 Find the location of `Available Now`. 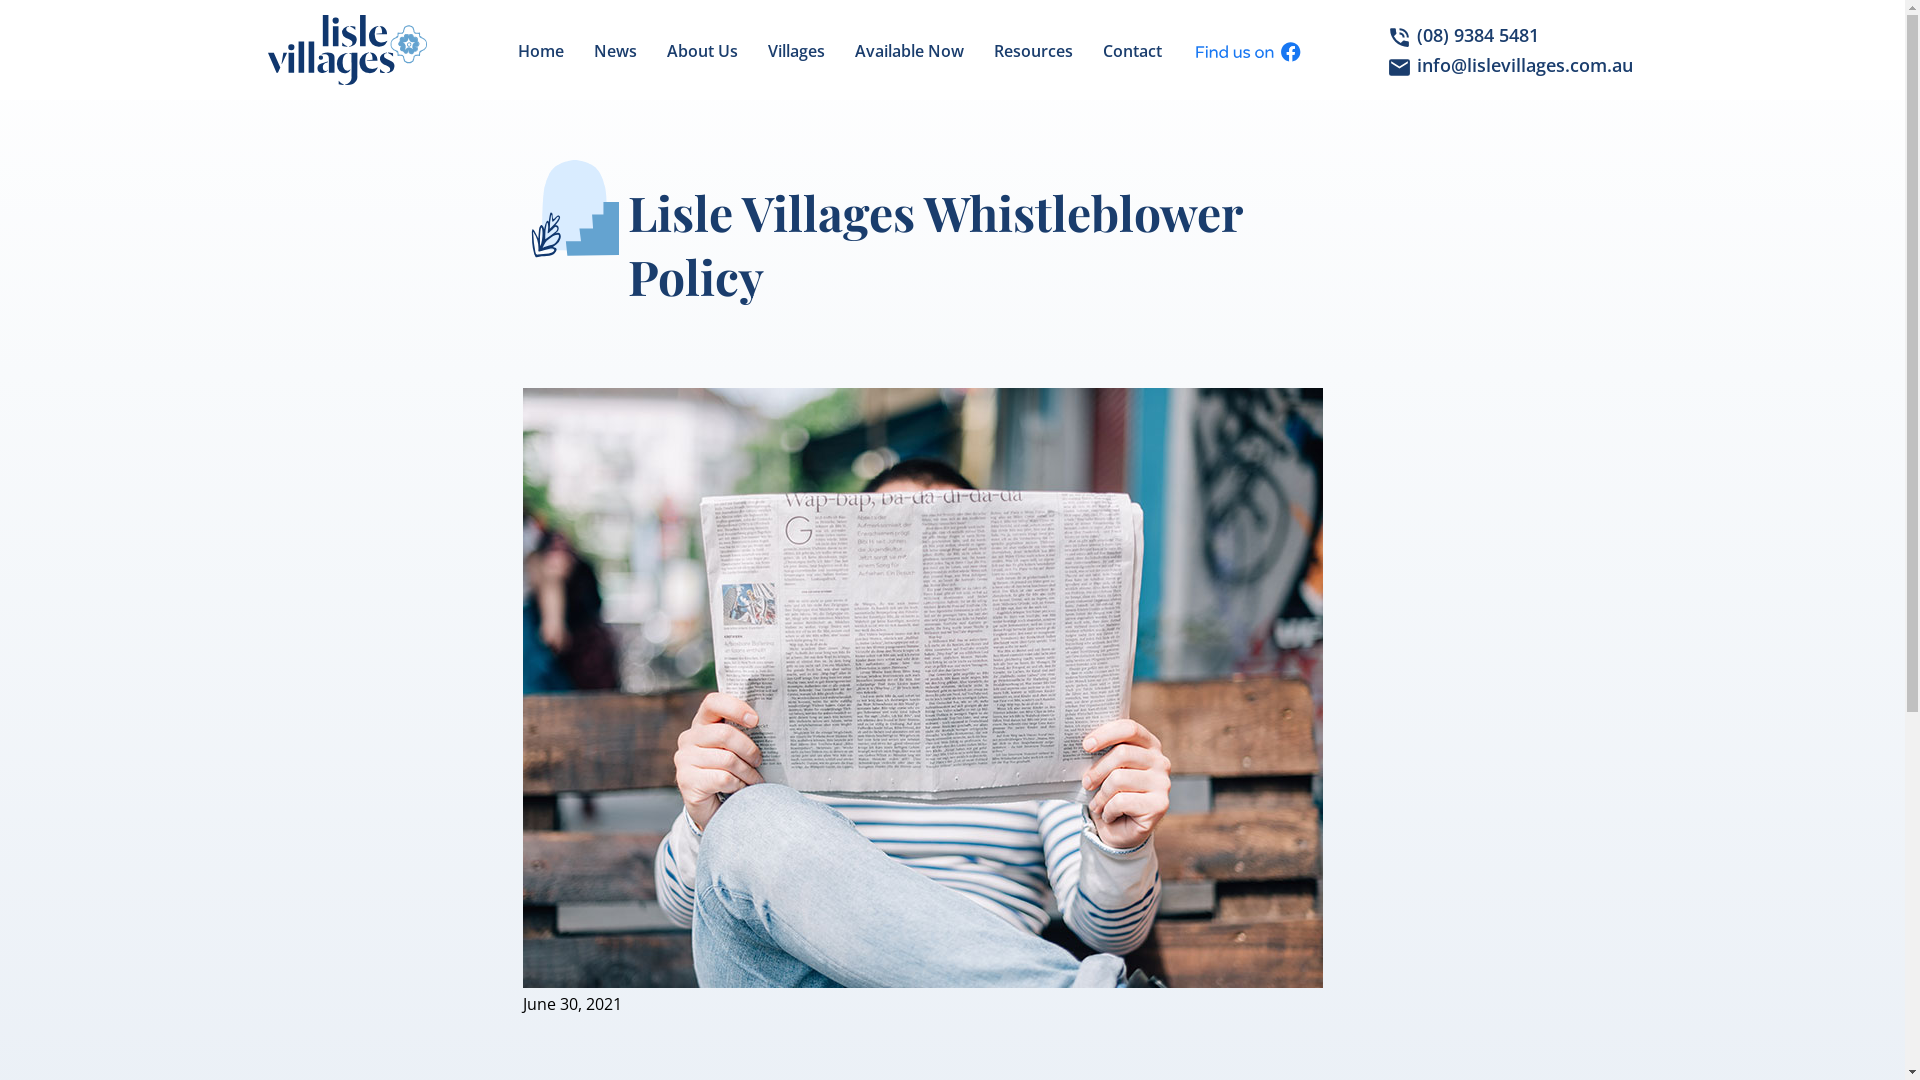

Available Now is located at coordinates (910, 51).